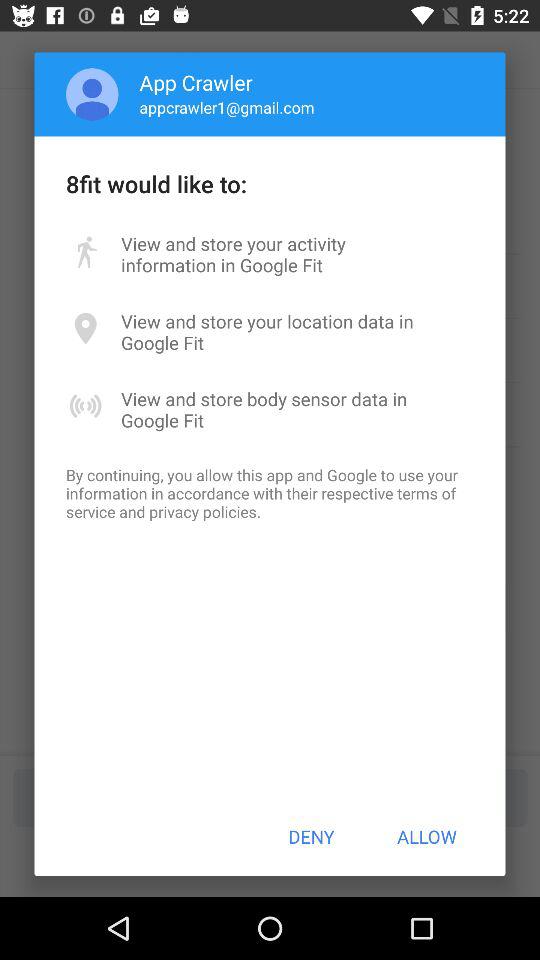 The width and height of the screenshot is (540, 960). I want to click on click the item above appcrawler1@gmail.com, so click(196, 82).